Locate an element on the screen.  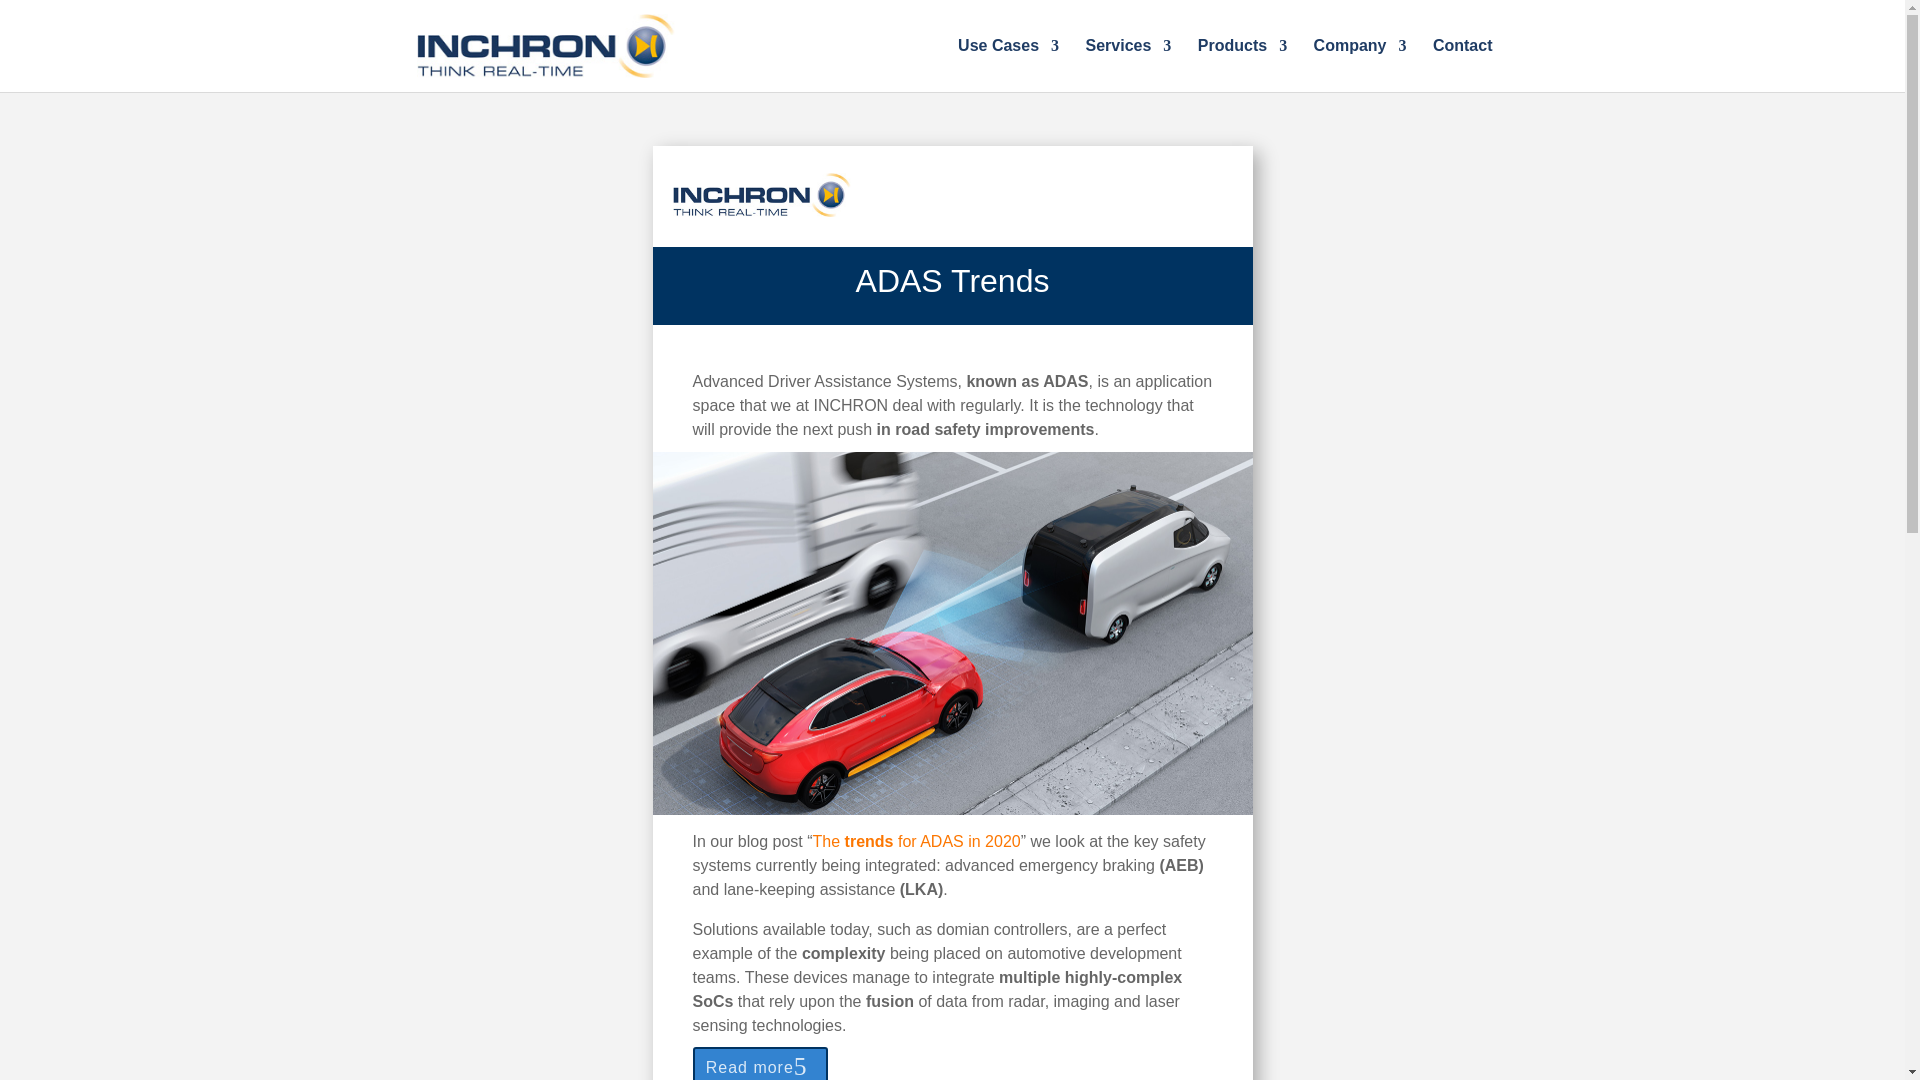
Services is located at coordinates (1128, 64).